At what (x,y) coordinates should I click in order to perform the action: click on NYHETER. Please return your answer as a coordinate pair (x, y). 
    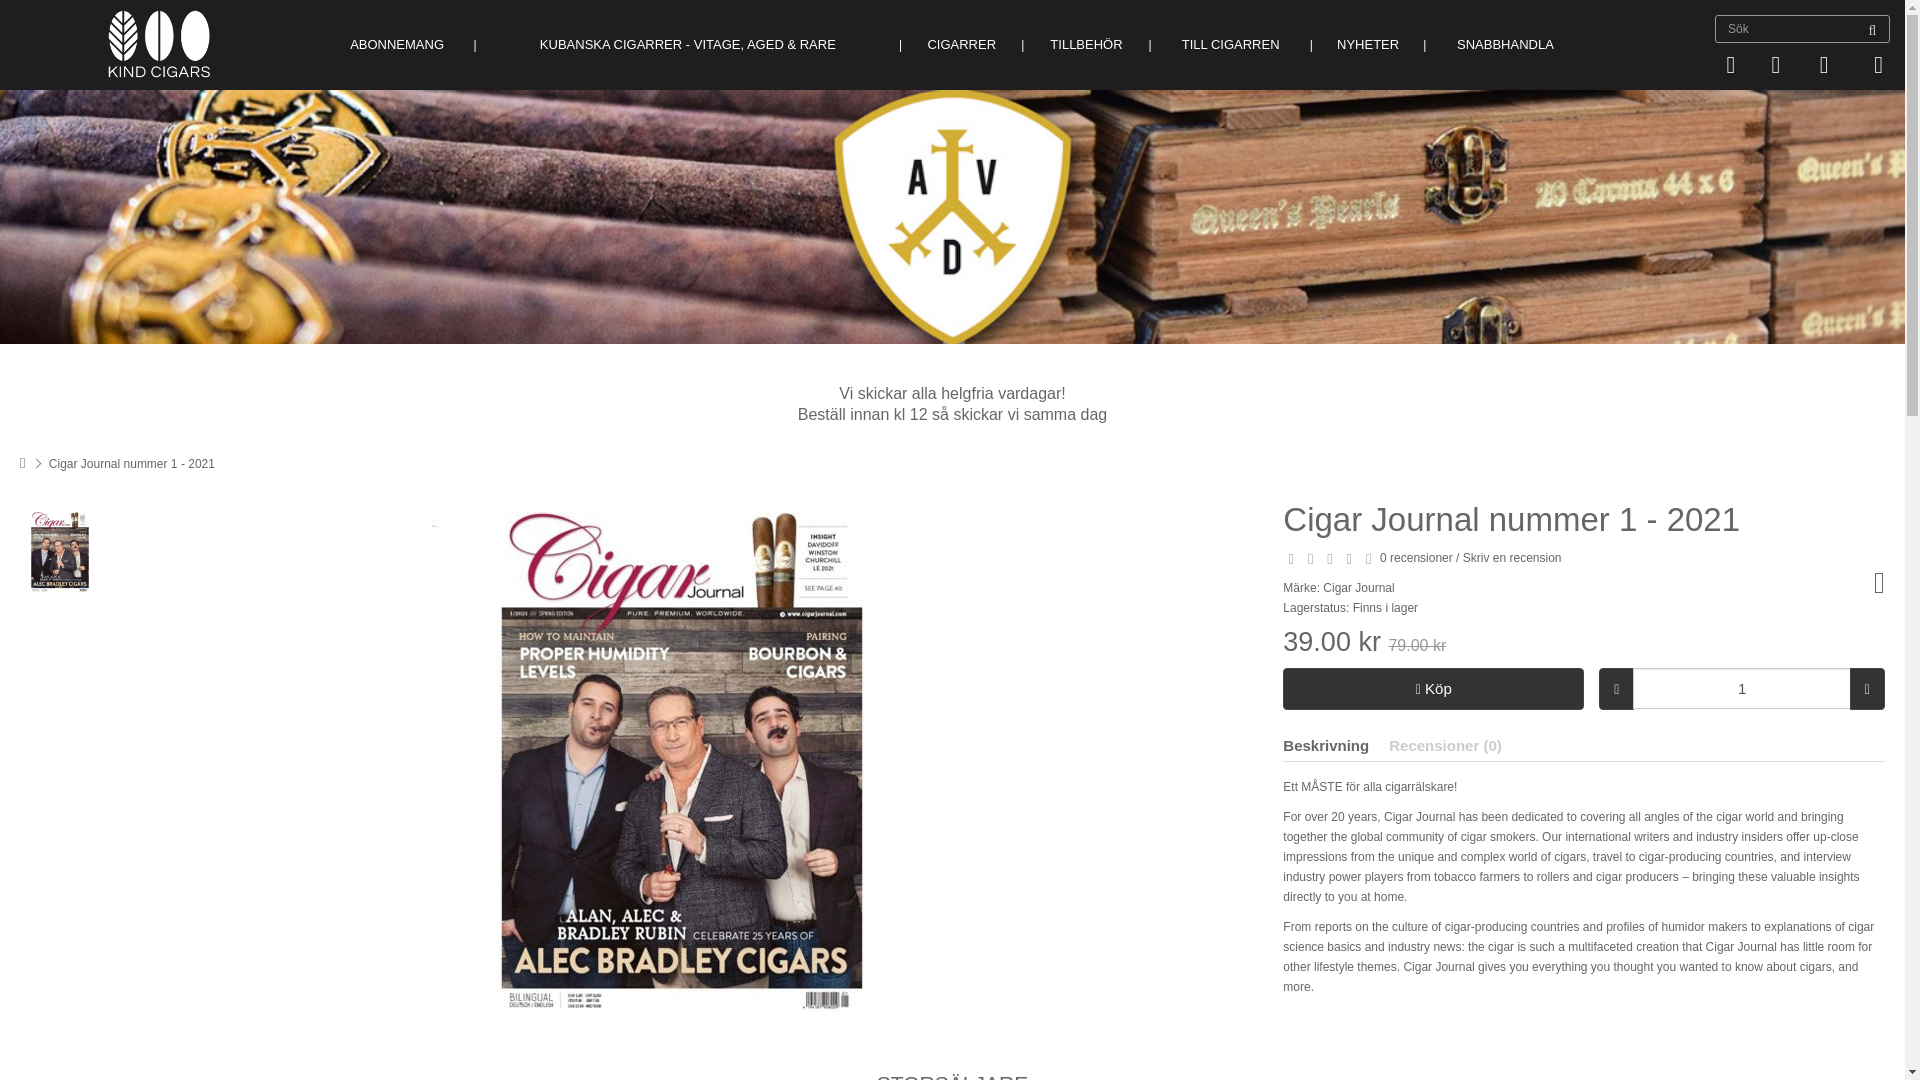
    Looking at the image, I should click on (1368, 44).